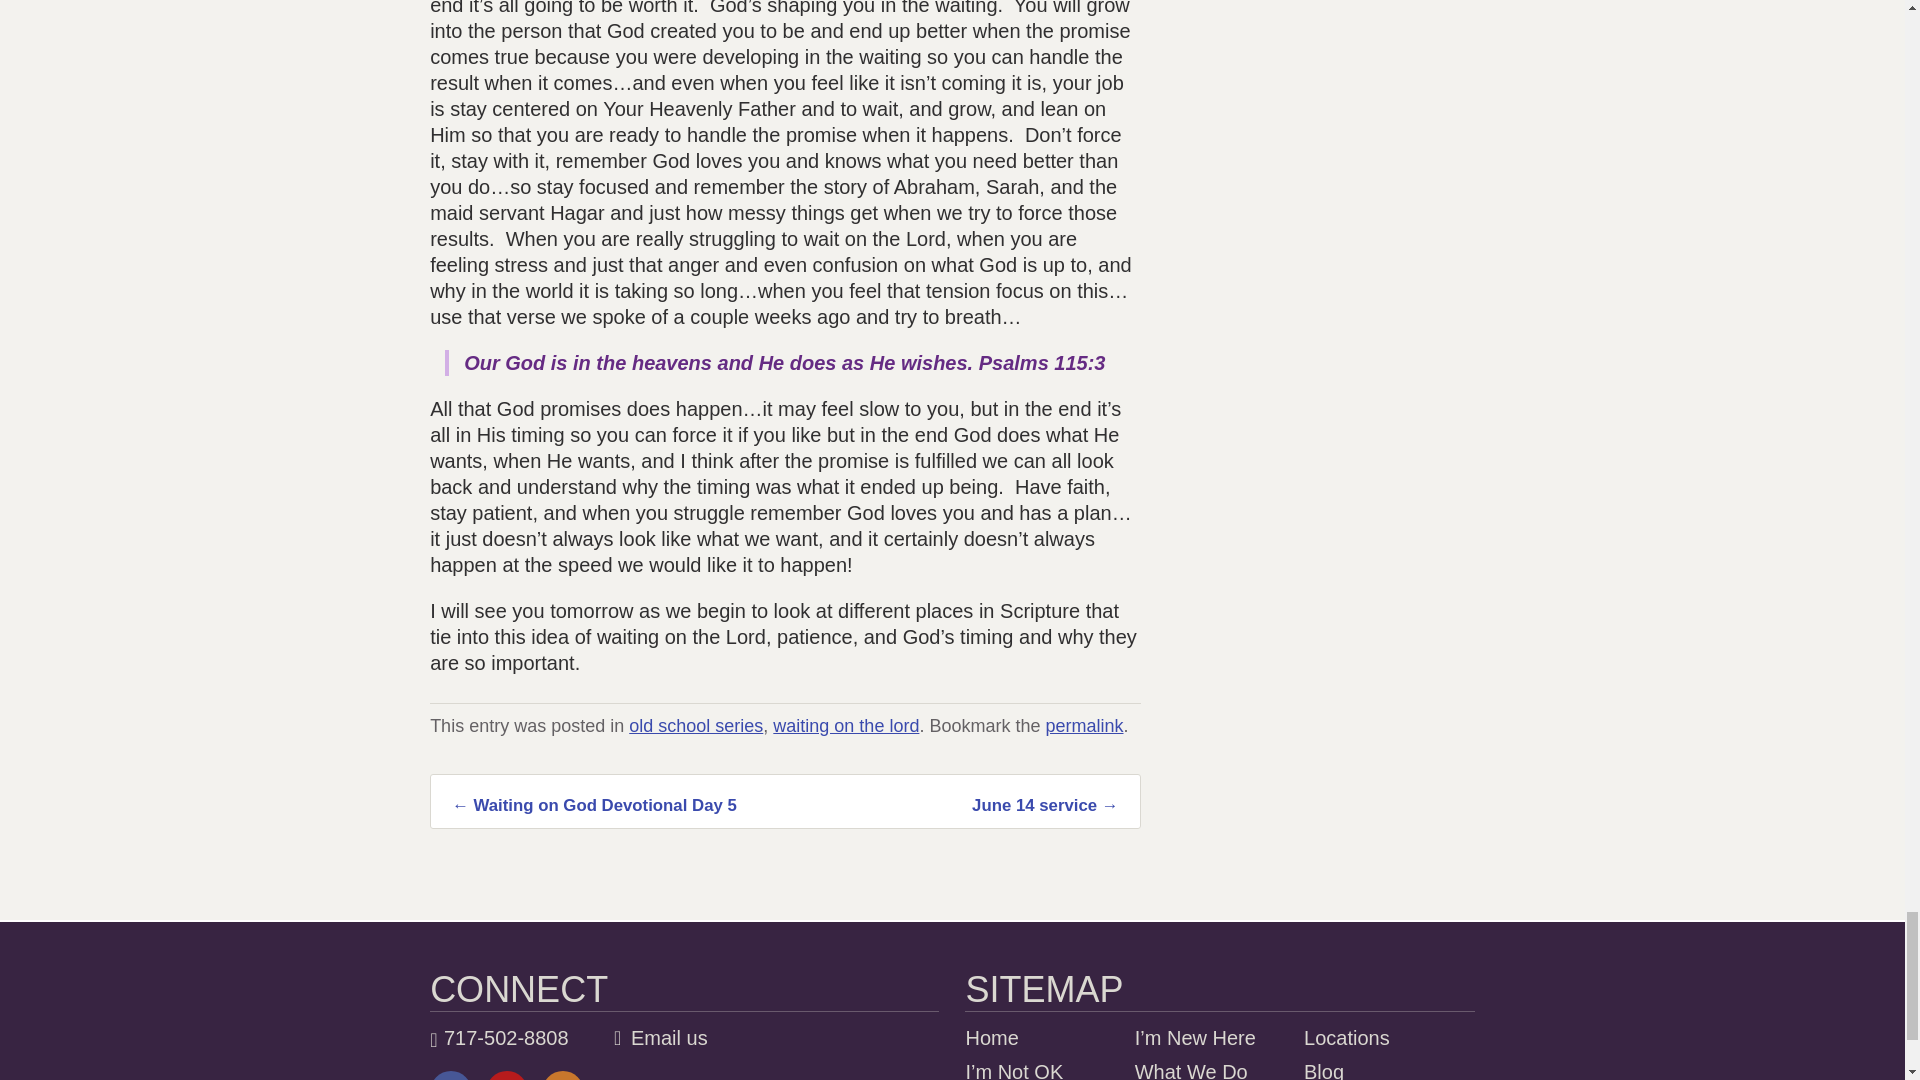 This screenshot has height=1080, width=1920. I want to click on permalink, so click(1084, 726).